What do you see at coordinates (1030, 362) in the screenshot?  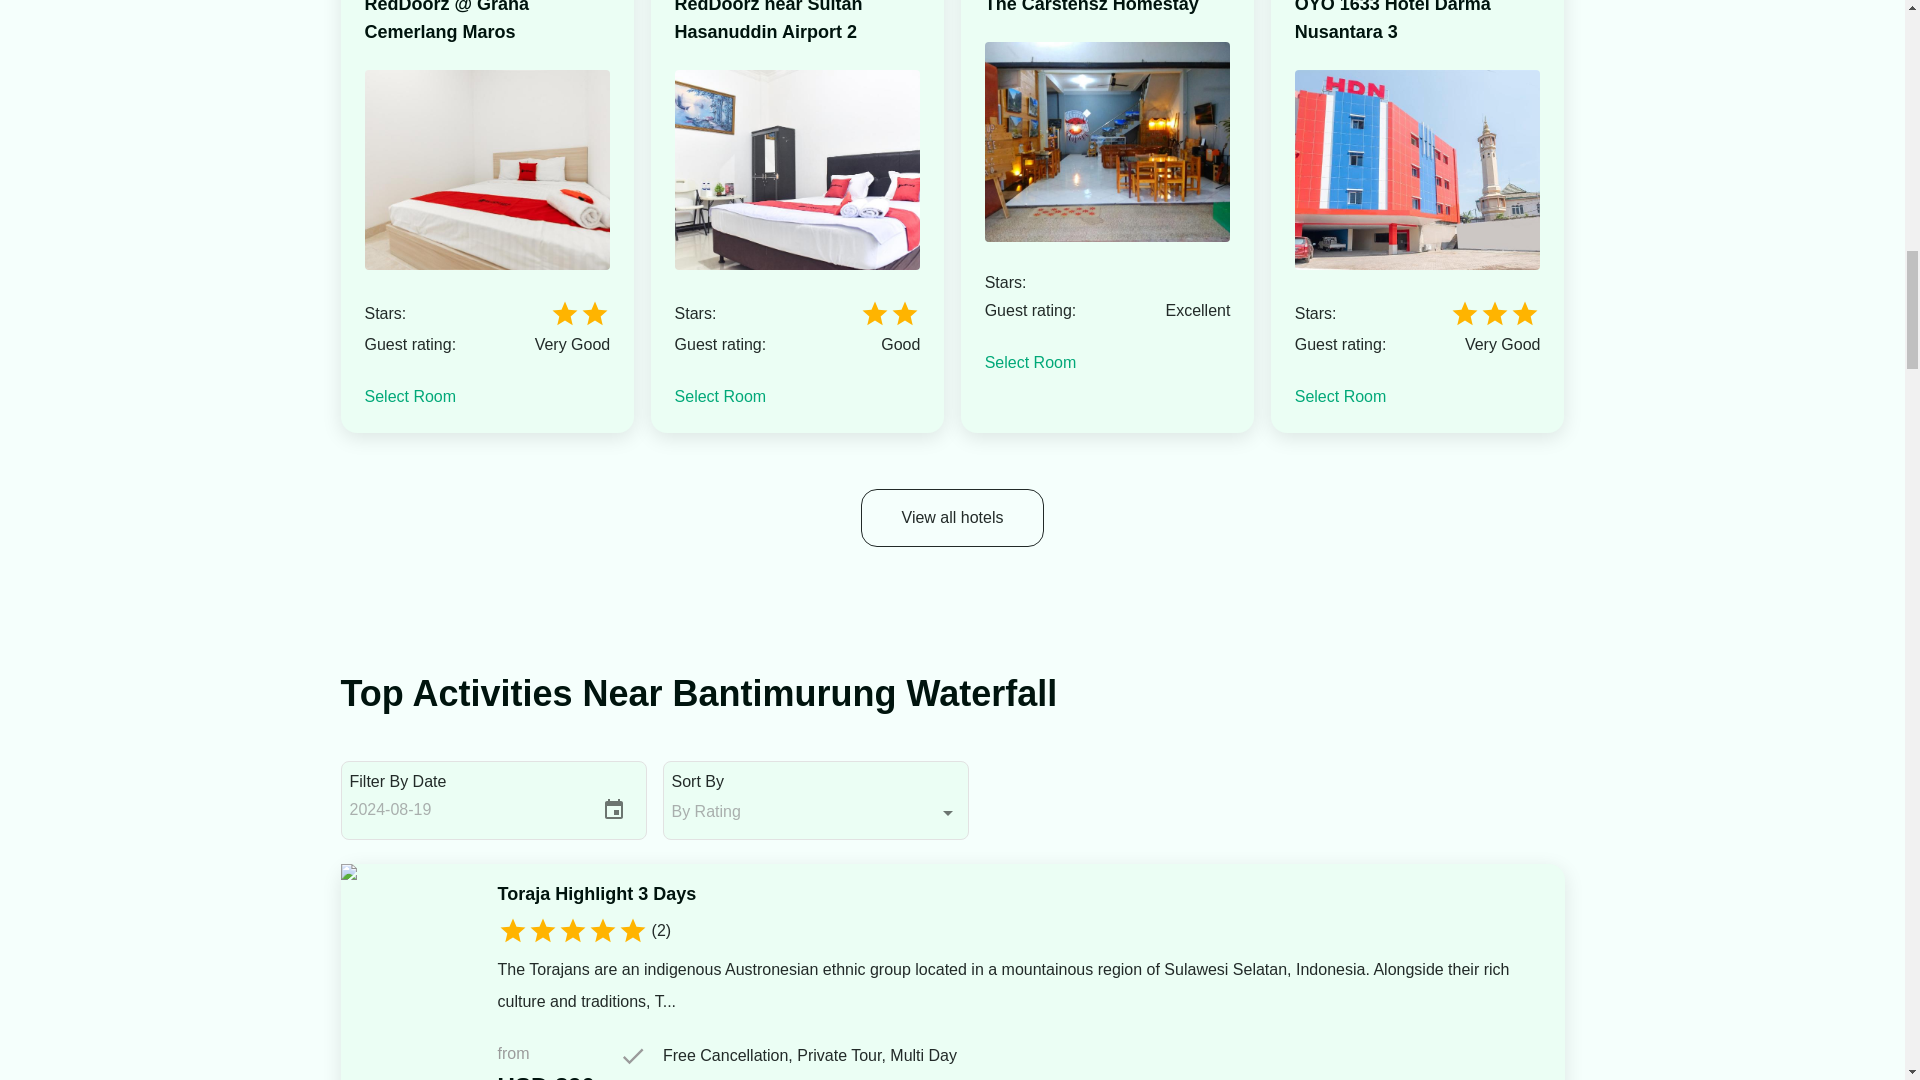 I see `Select Room` at bounding box center [1030, 362].